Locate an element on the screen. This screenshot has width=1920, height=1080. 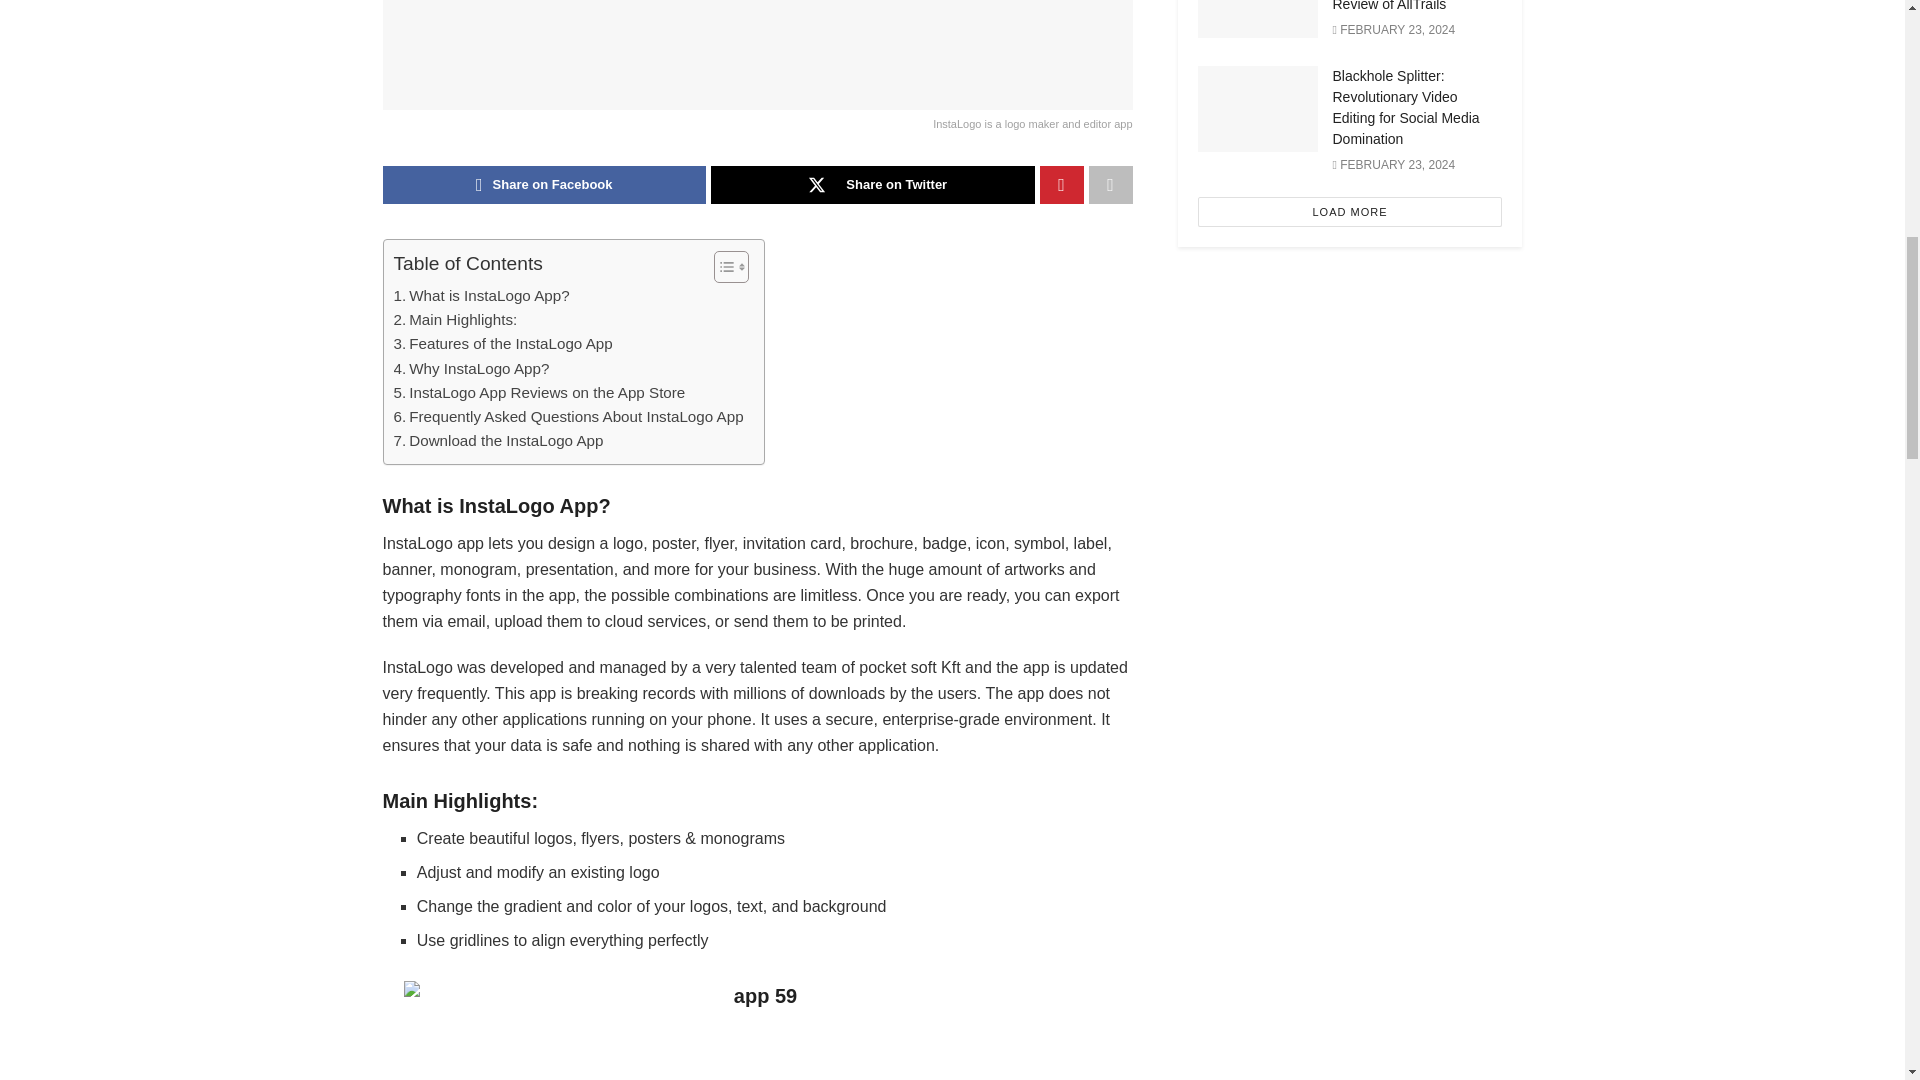
InstaLogo App Reviews on the App Store is located at coordinates (539, 393).